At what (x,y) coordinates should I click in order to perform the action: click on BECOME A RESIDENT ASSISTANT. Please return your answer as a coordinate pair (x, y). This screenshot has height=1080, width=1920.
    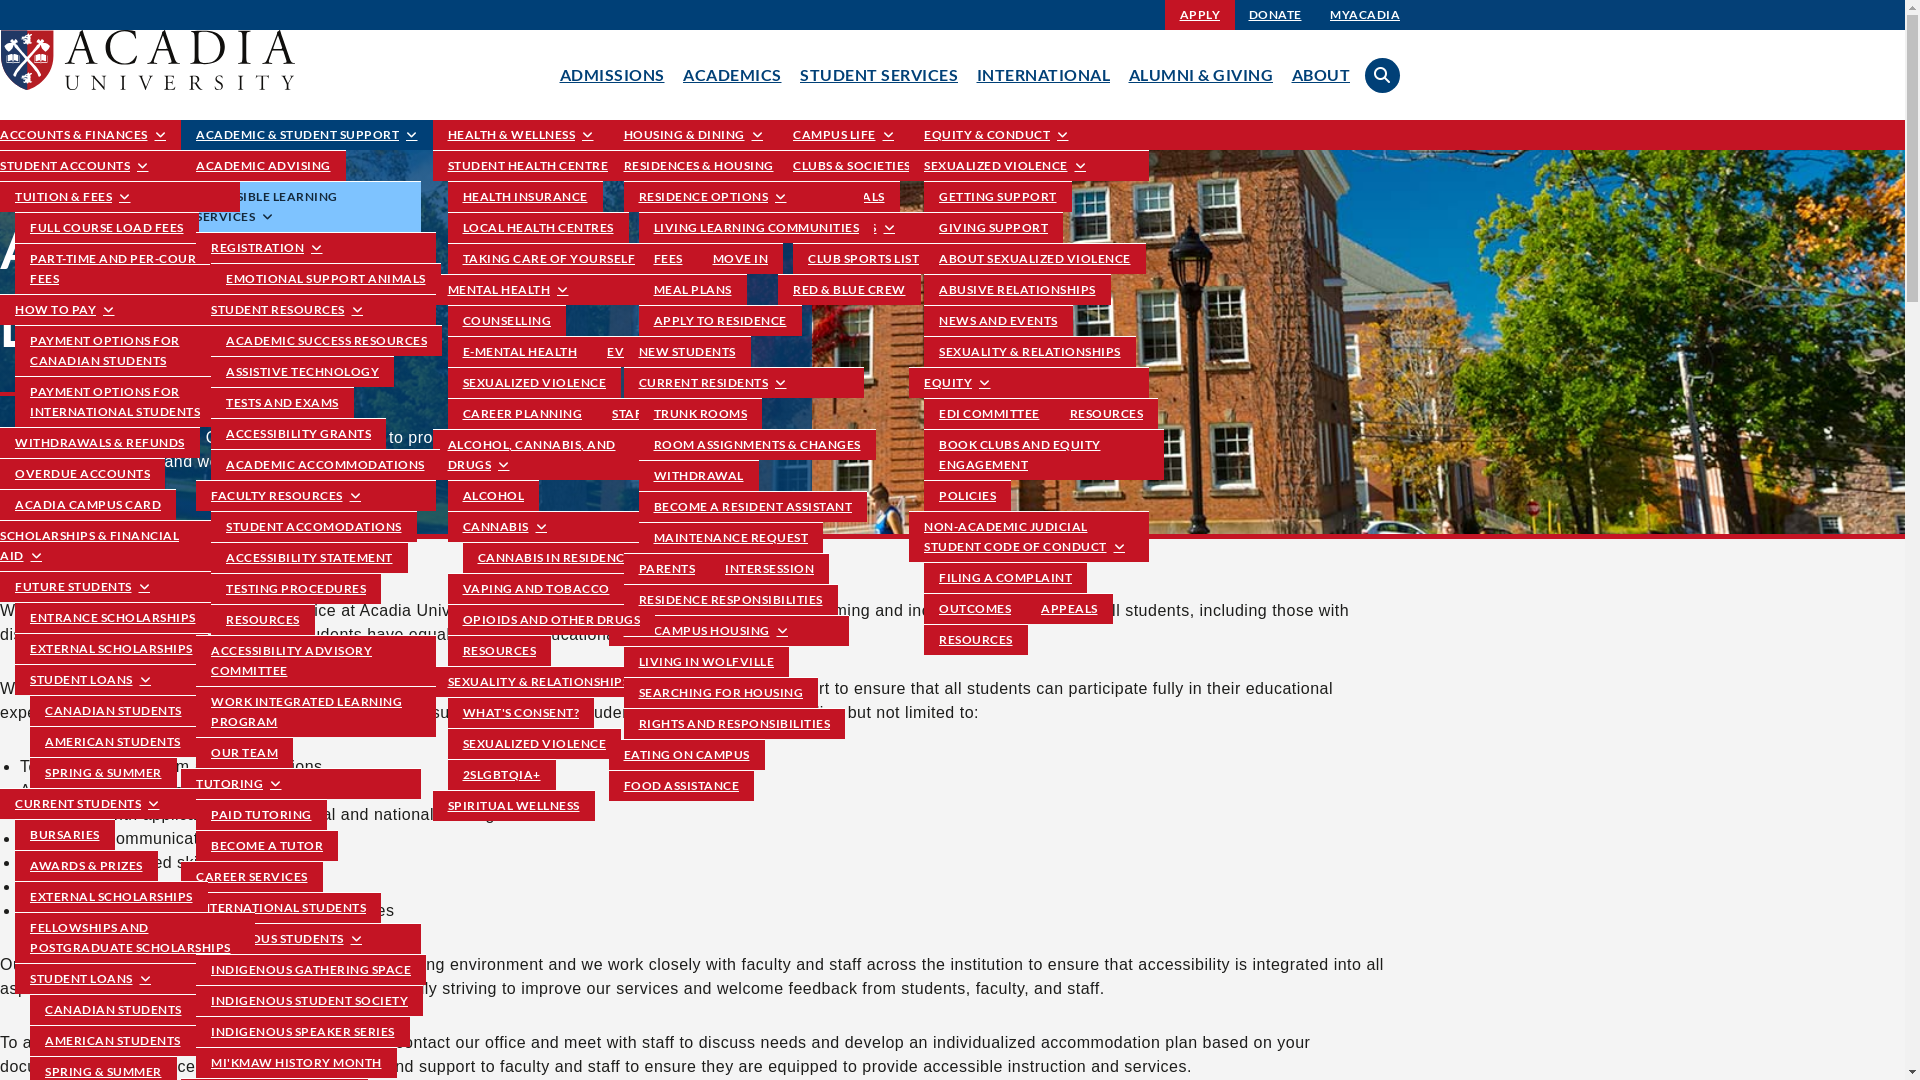
    Looking at the image, I should click on (752, 506).